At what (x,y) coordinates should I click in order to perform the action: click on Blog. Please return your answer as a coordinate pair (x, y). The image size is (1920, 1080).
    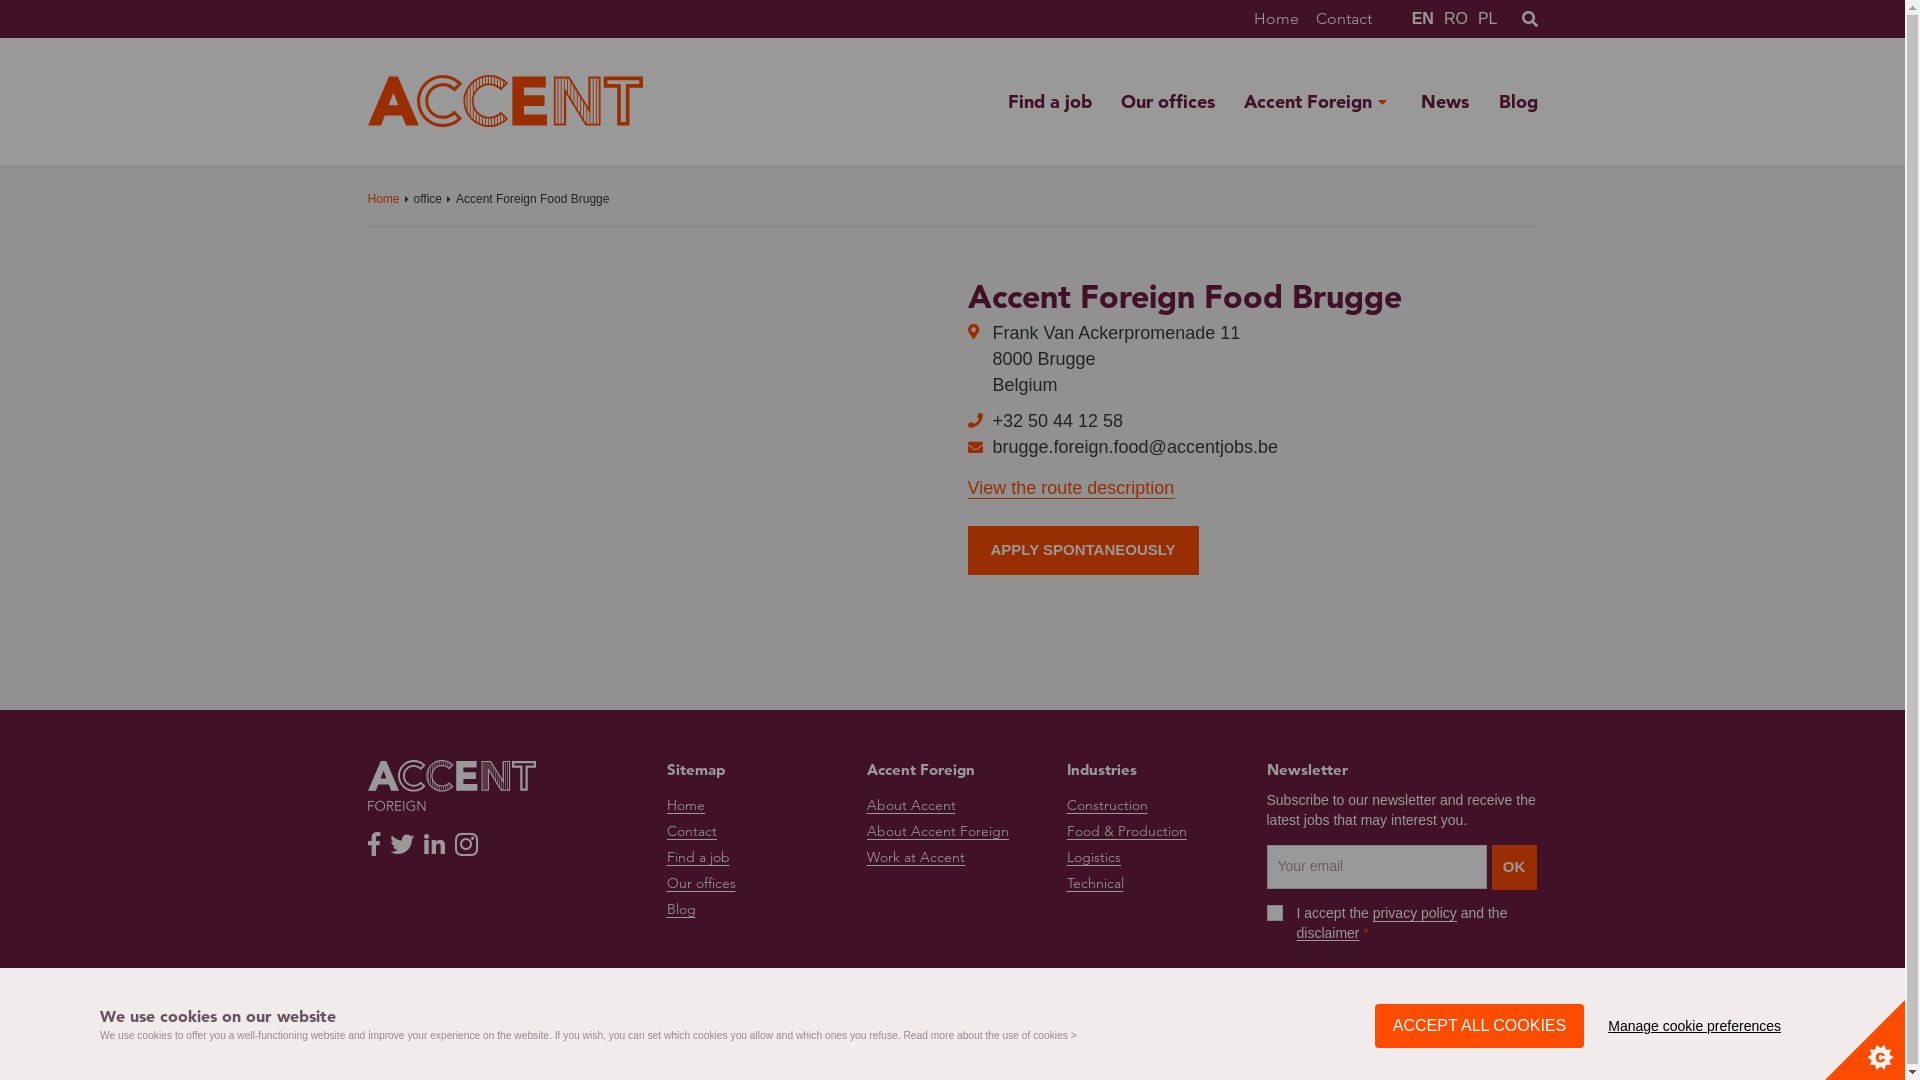
    Looking at the image, I should click on (680, 910).